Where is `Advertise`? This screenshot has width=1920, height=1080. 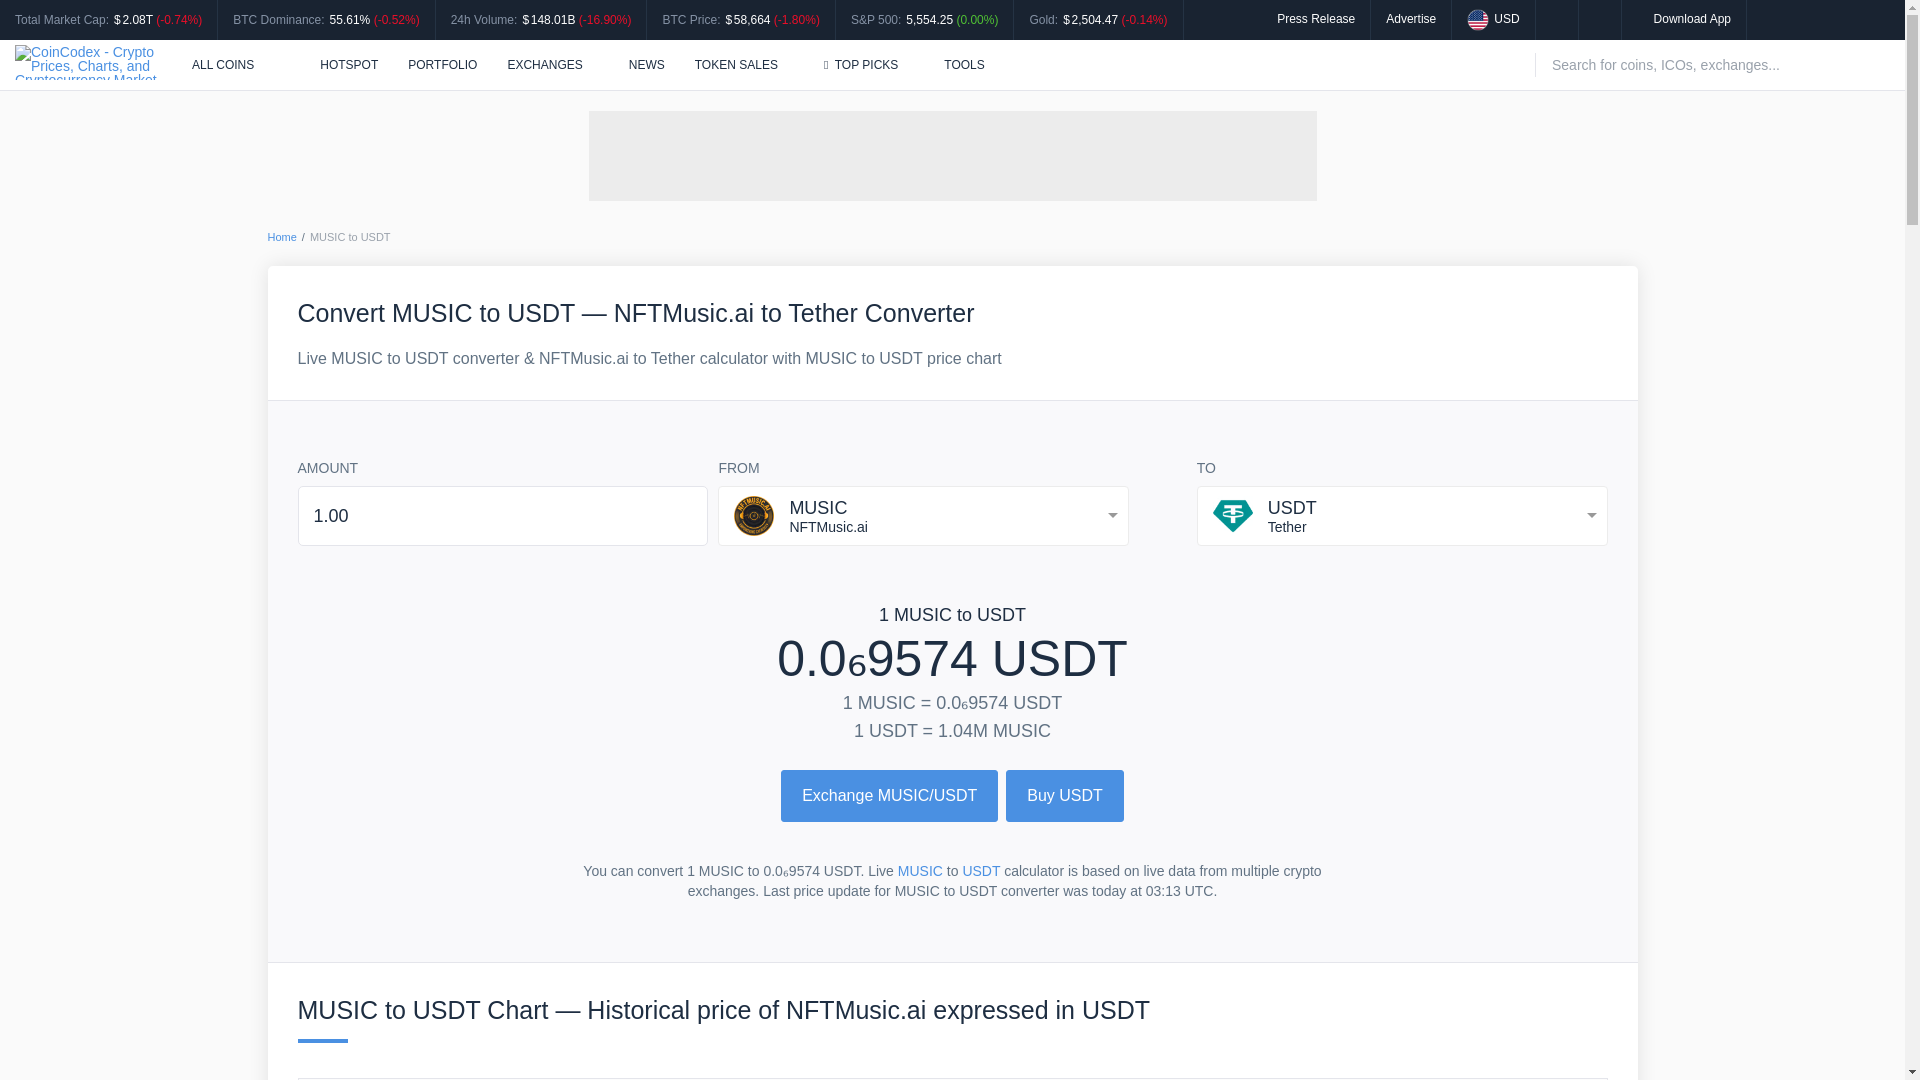 Advertise is located at coordinates (1411, 18).